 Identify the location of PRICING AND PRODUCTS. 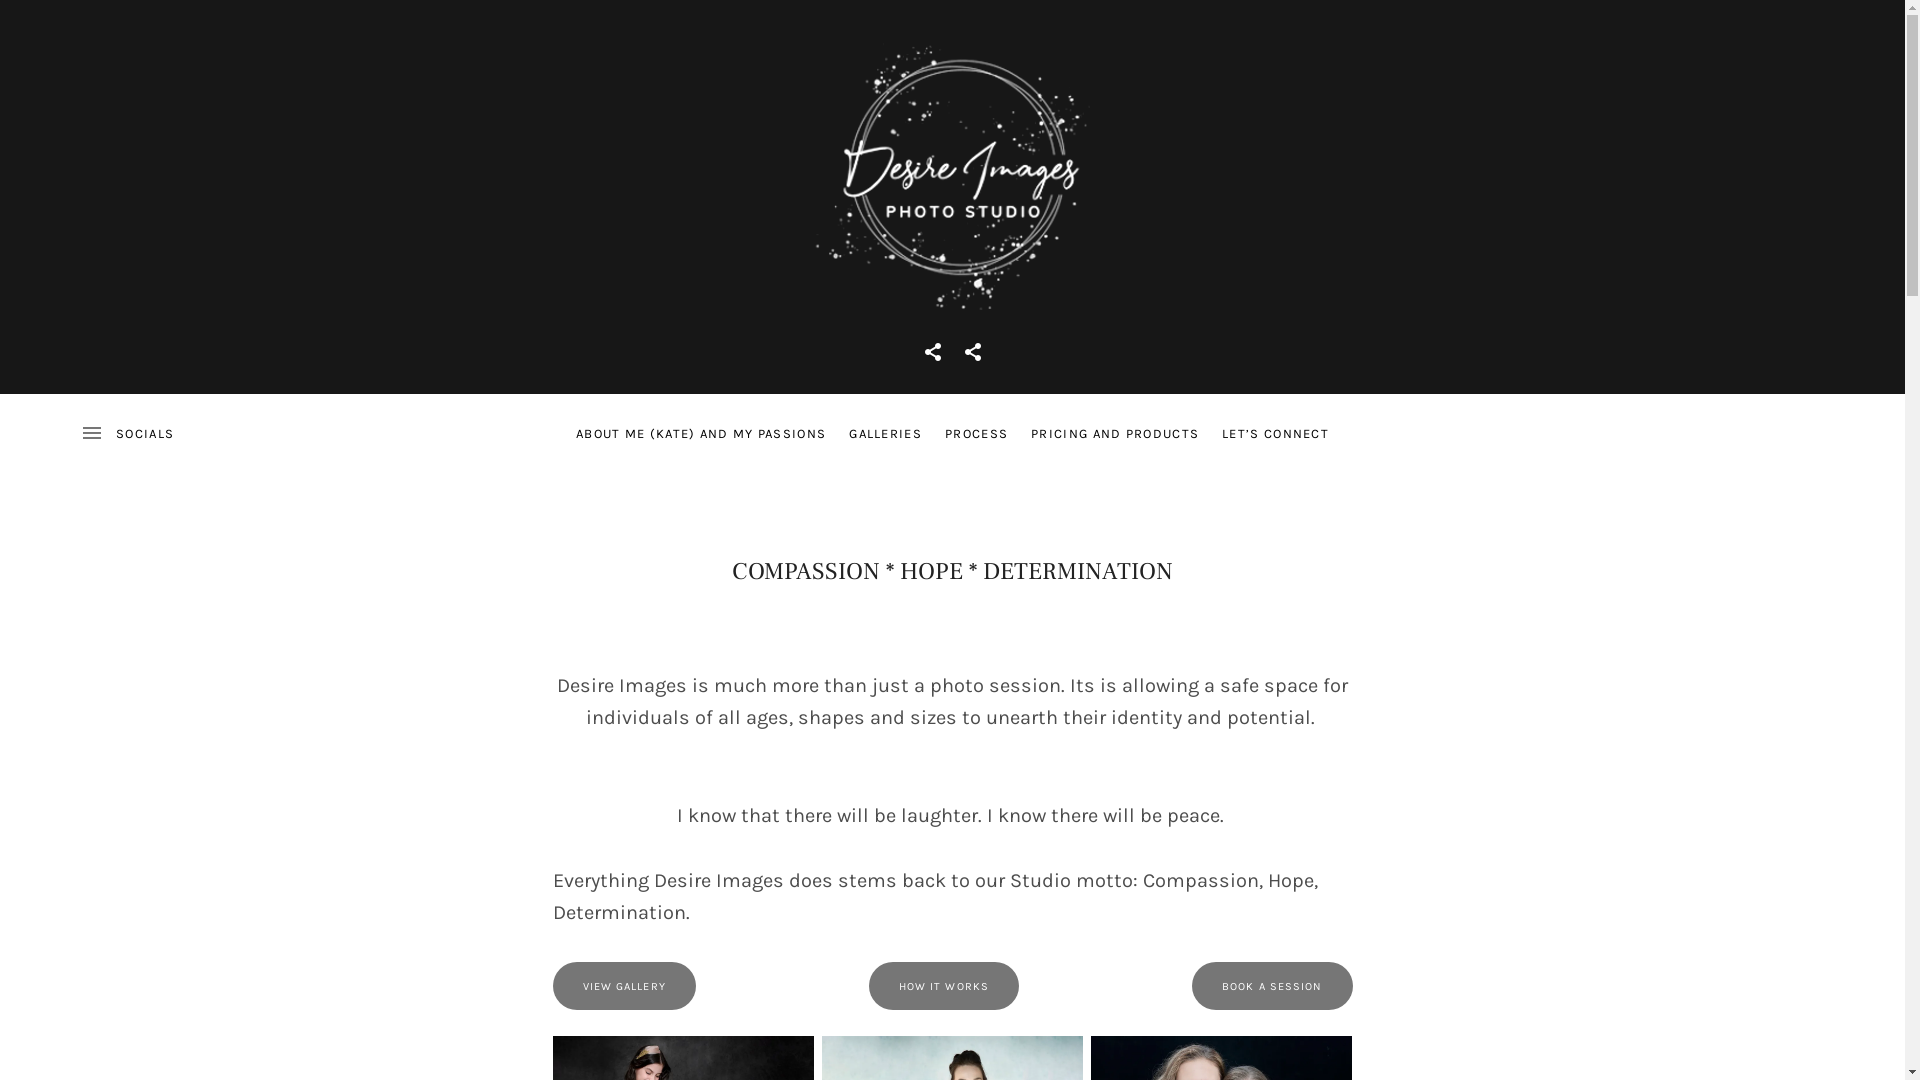
(1115, 434).